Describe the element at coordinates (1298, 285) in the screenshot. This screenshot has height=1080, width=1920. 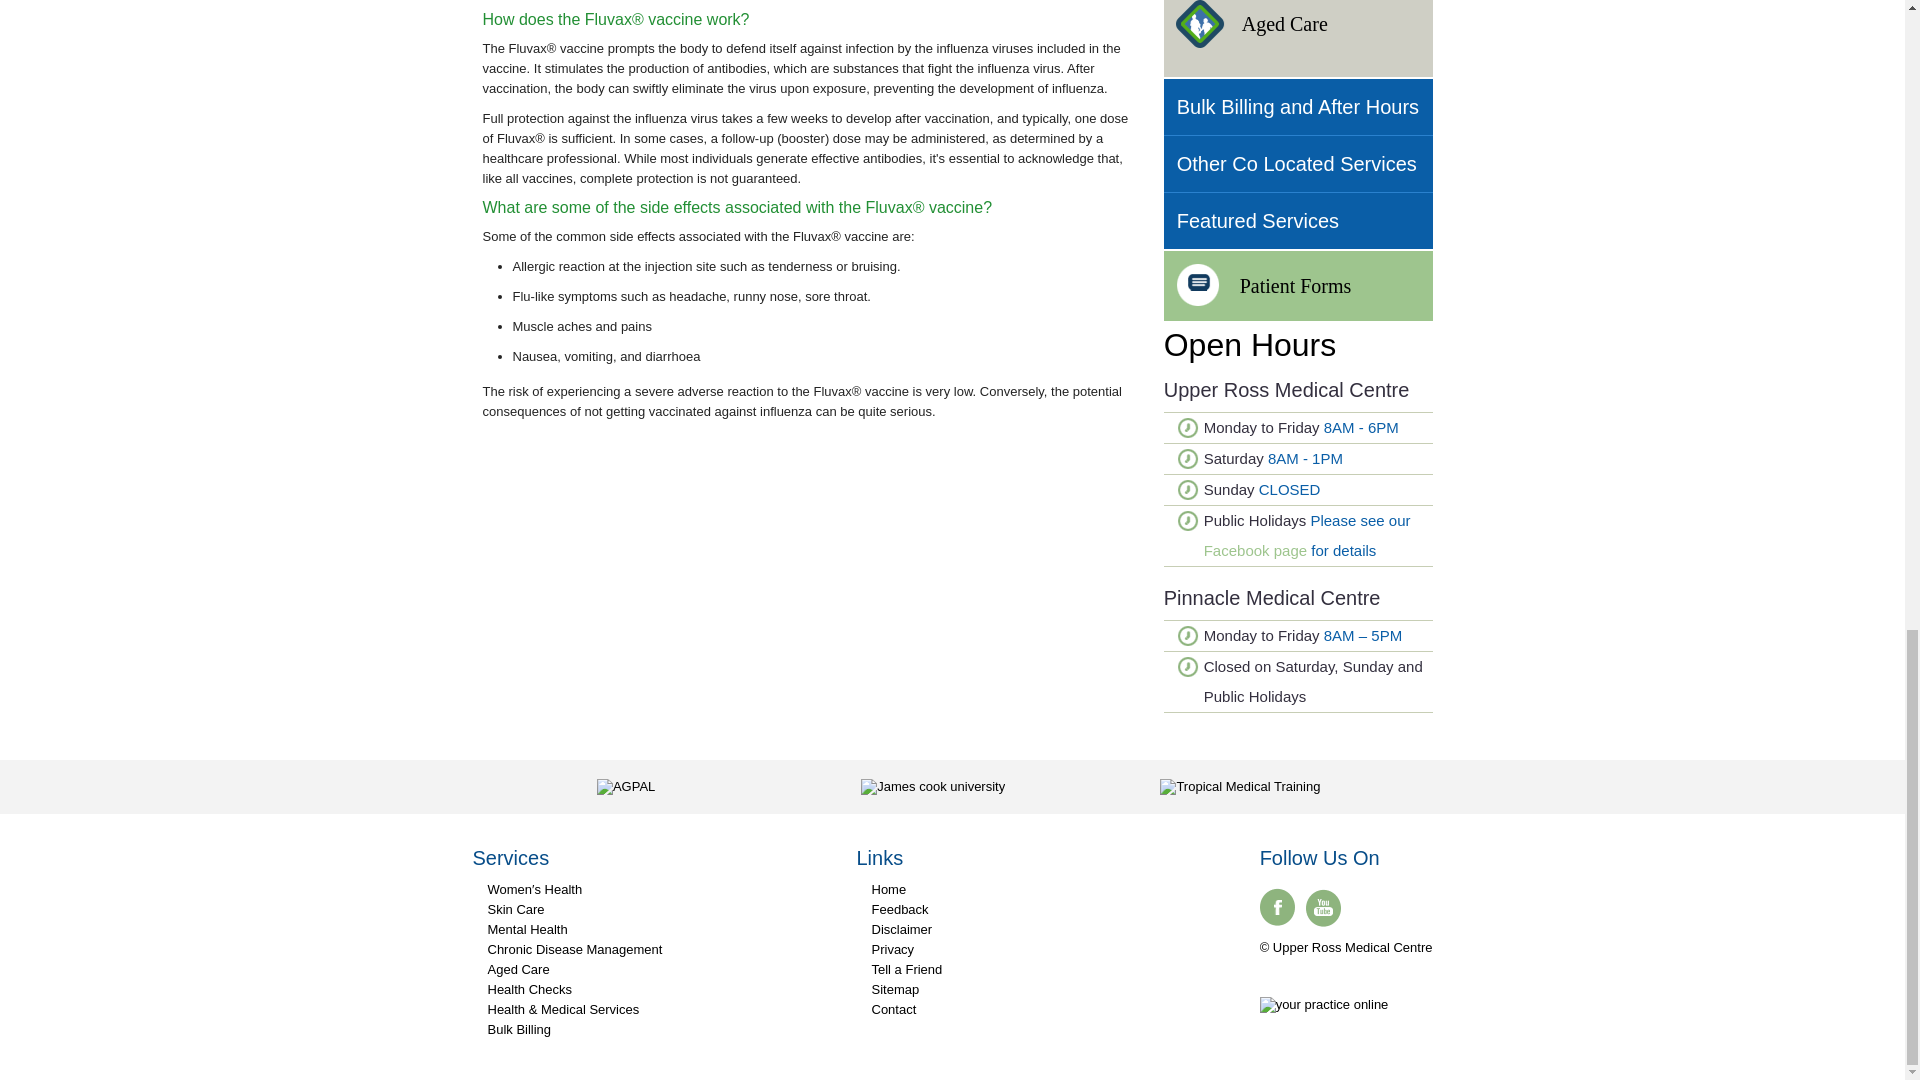
I see `Patient Forms` at that location.